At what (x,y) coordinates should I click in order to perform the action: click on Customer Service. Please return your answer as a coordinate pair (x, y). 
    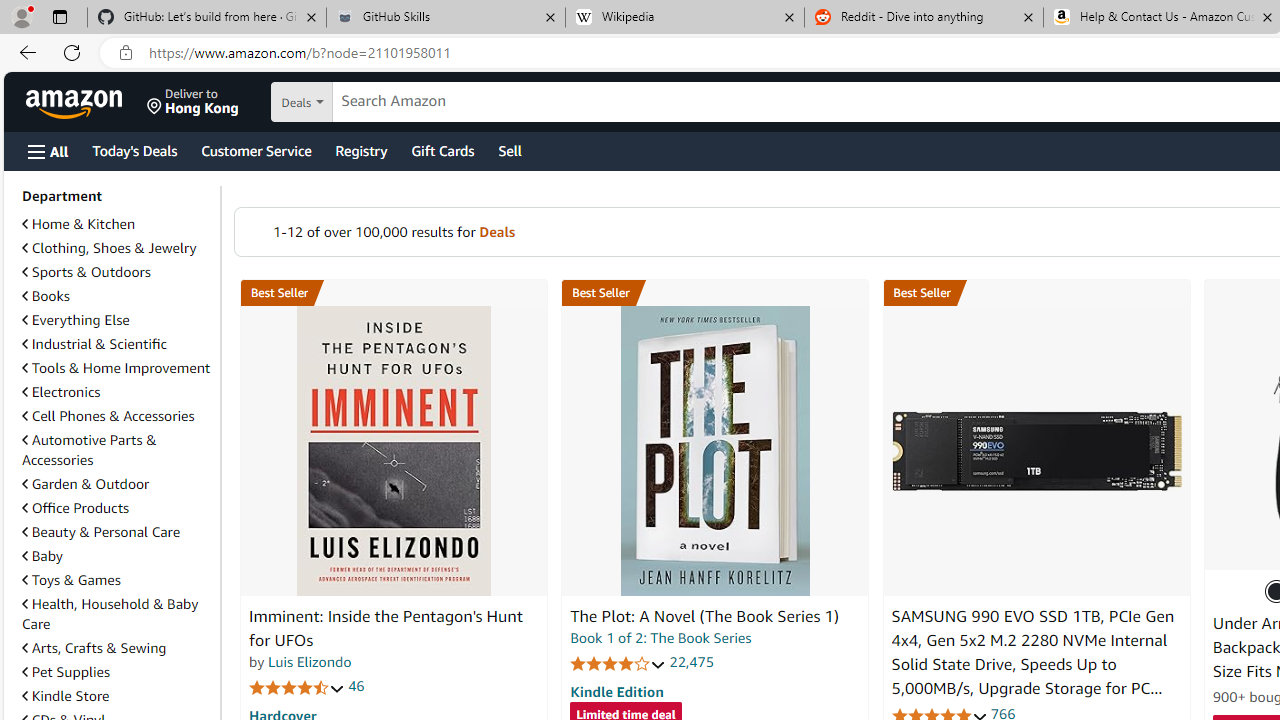
    Looking at the image, I should click on (256, 150).